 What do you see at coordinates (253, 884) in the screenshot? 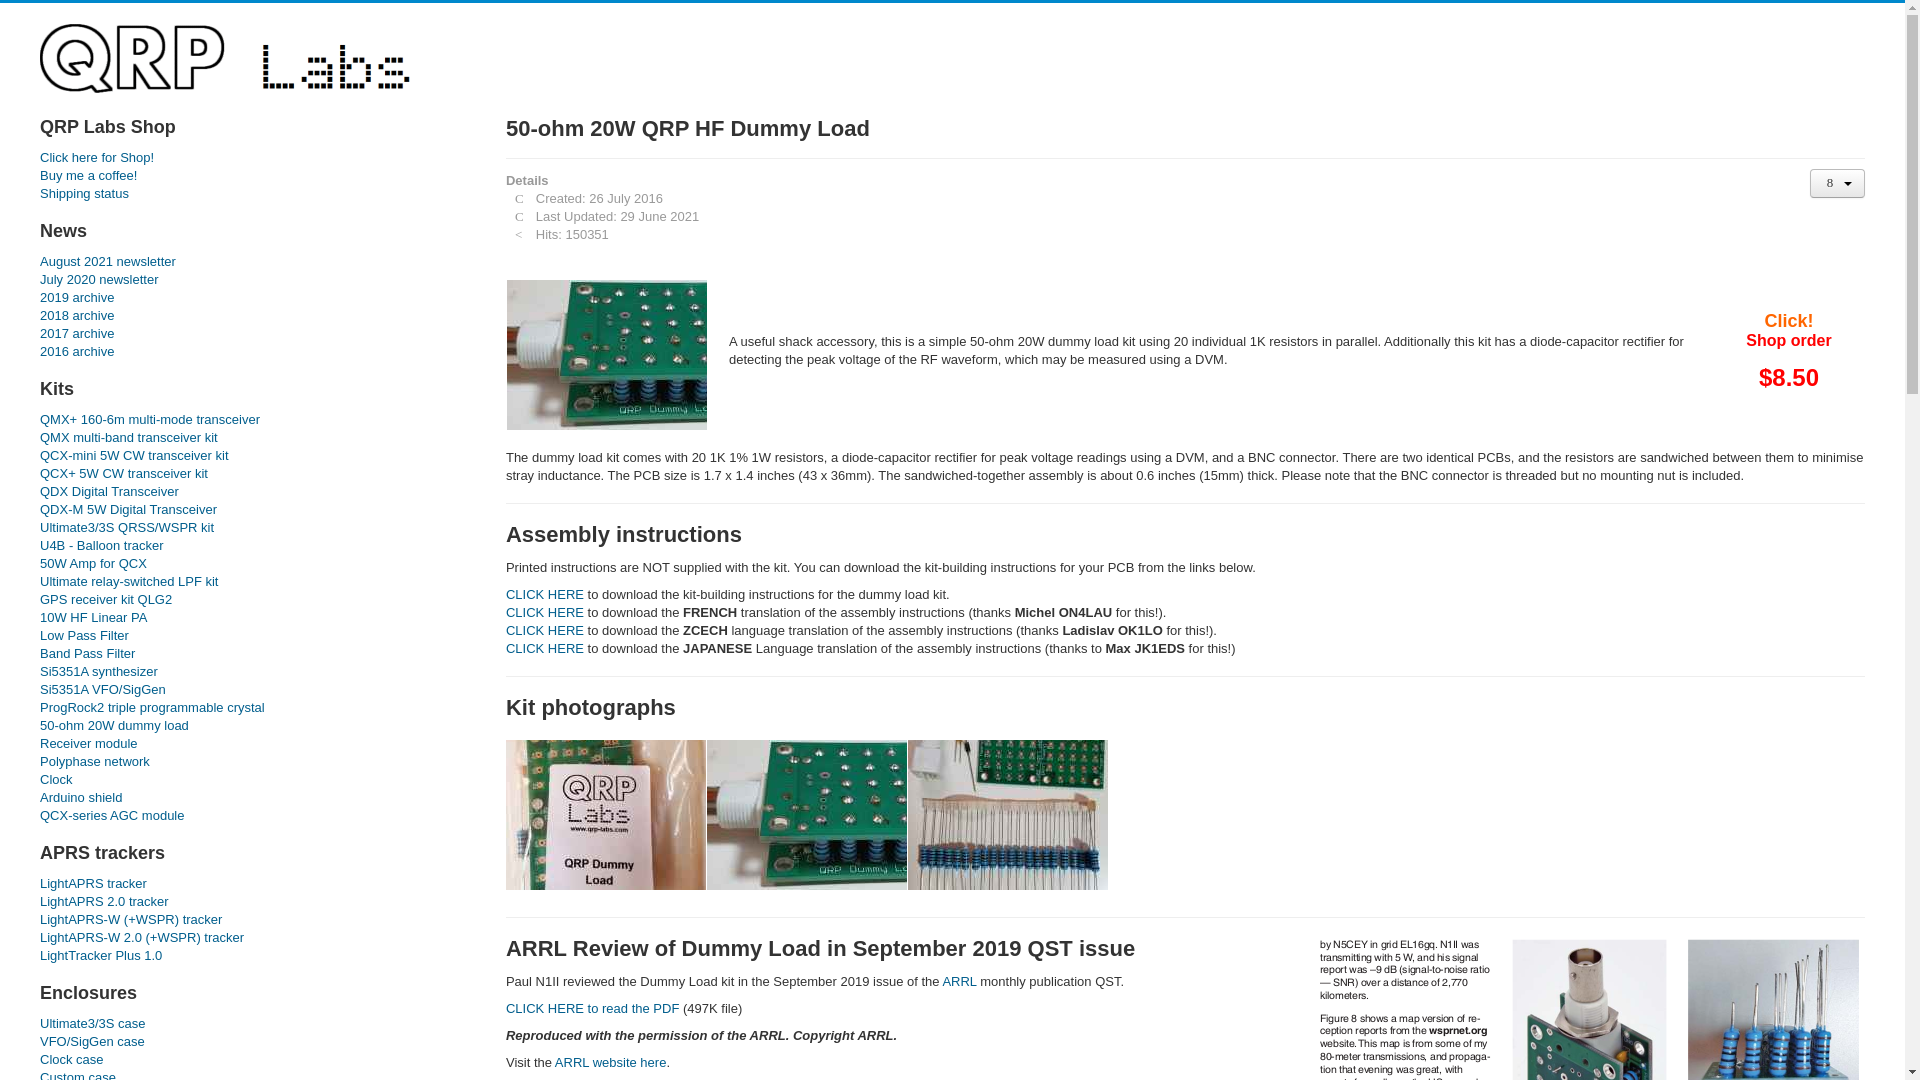
I see `LightAPRS tracker` at bounding box center [253, 884].